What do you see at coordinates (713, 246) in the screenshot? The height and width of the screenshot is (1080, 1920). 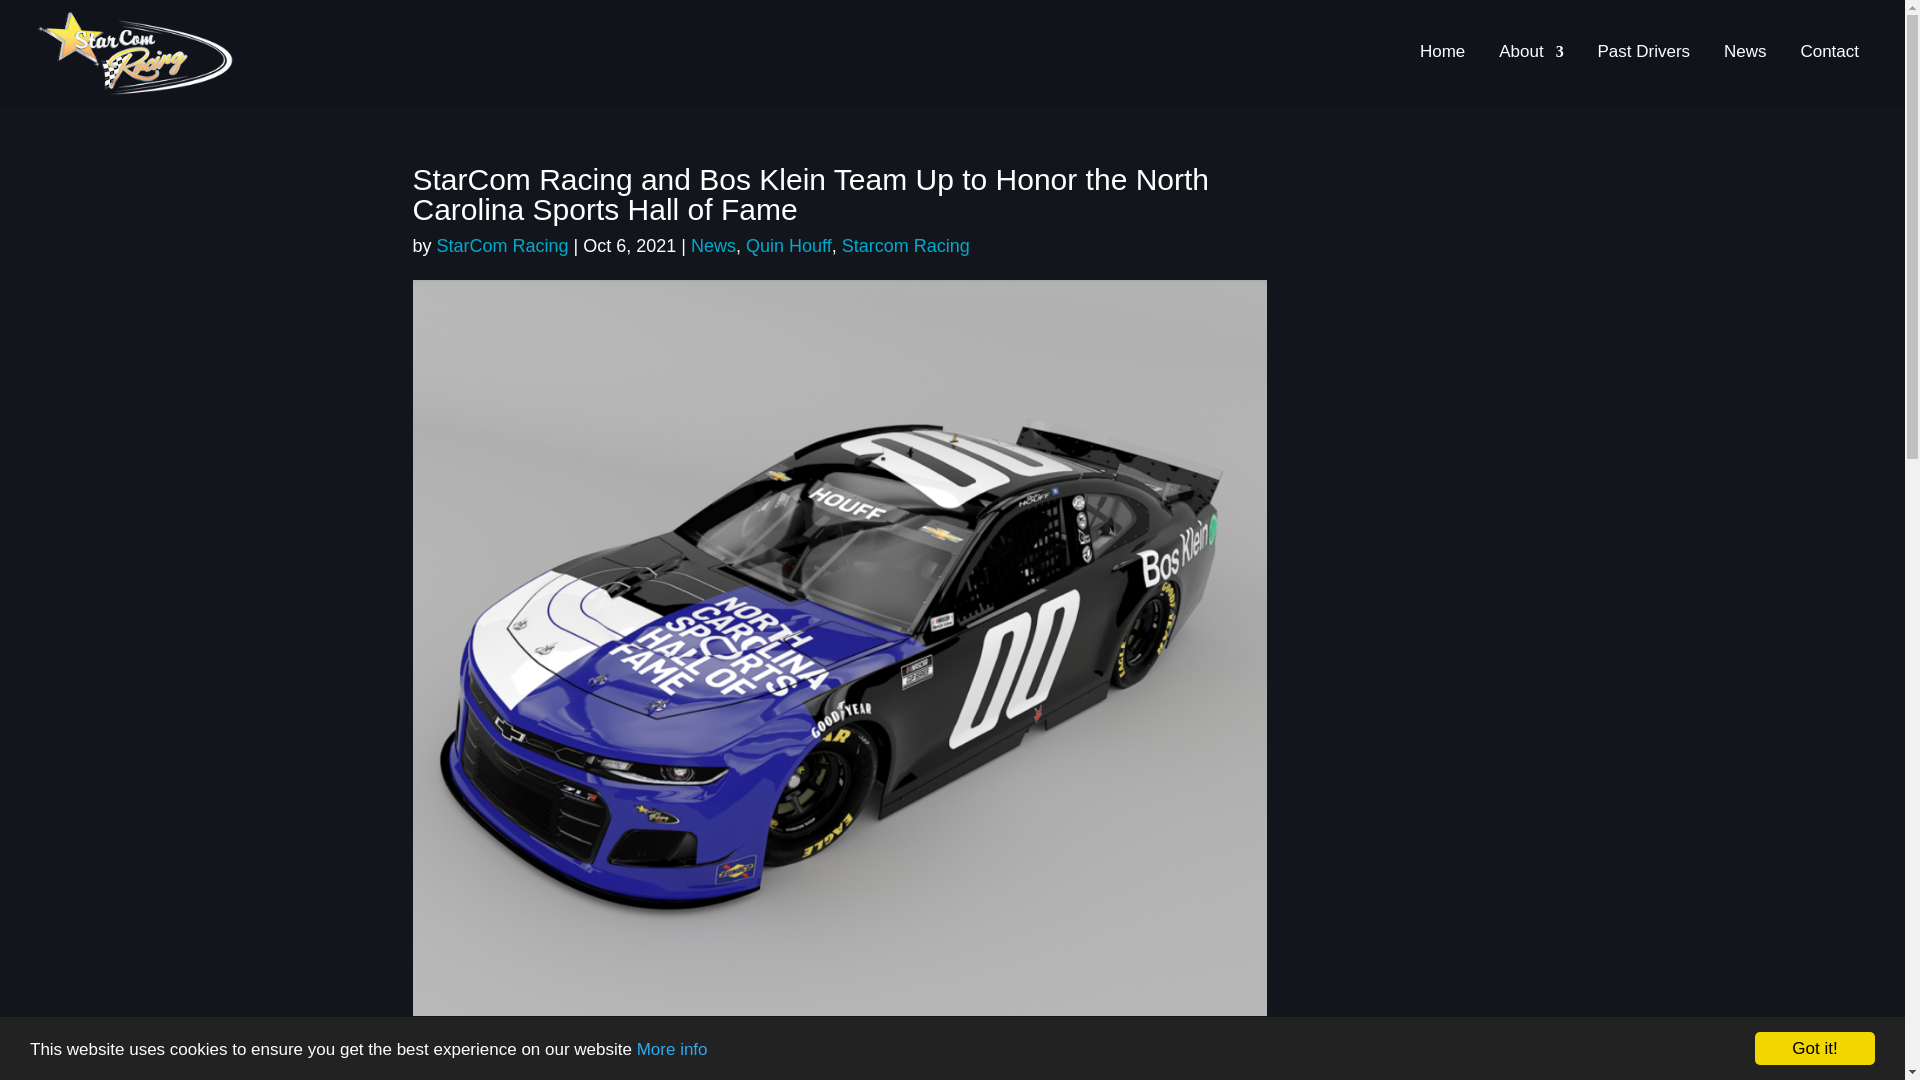 I see `News` at bounding box center [713, 246].